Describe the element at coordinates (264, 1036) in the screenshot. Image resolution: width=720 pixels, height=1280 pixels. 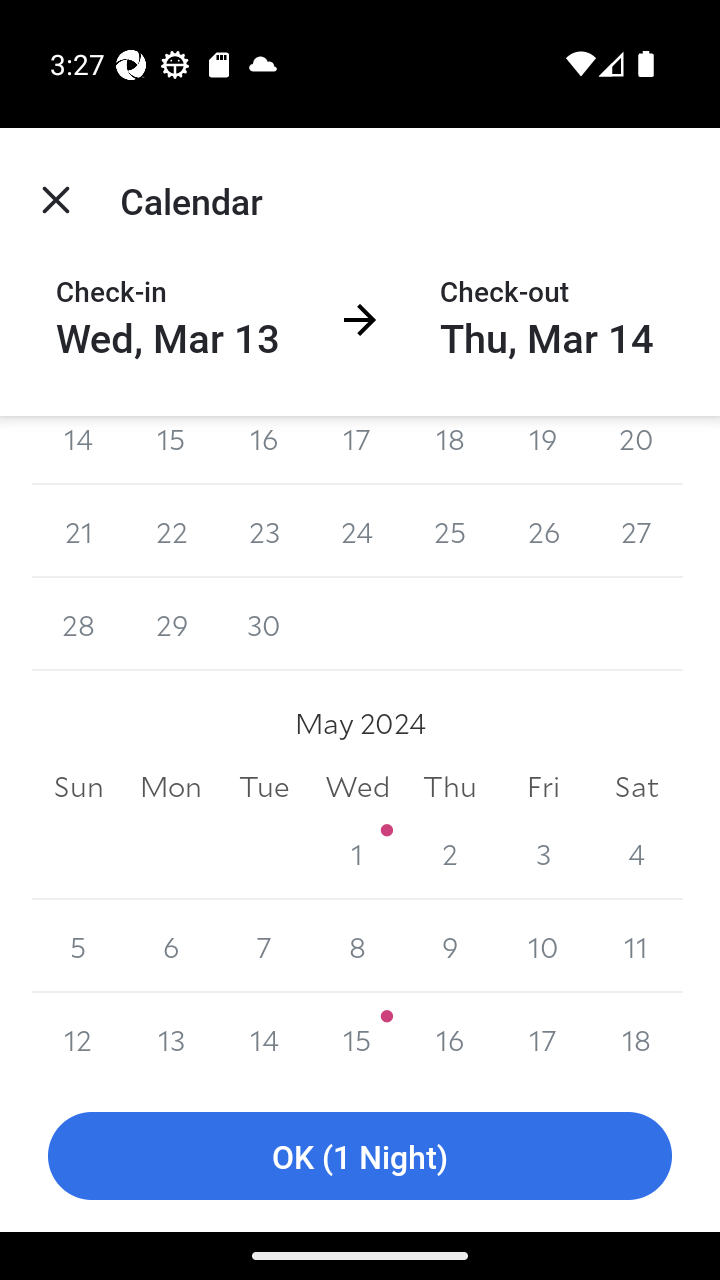
I see `14 14 May 2024` at that location.